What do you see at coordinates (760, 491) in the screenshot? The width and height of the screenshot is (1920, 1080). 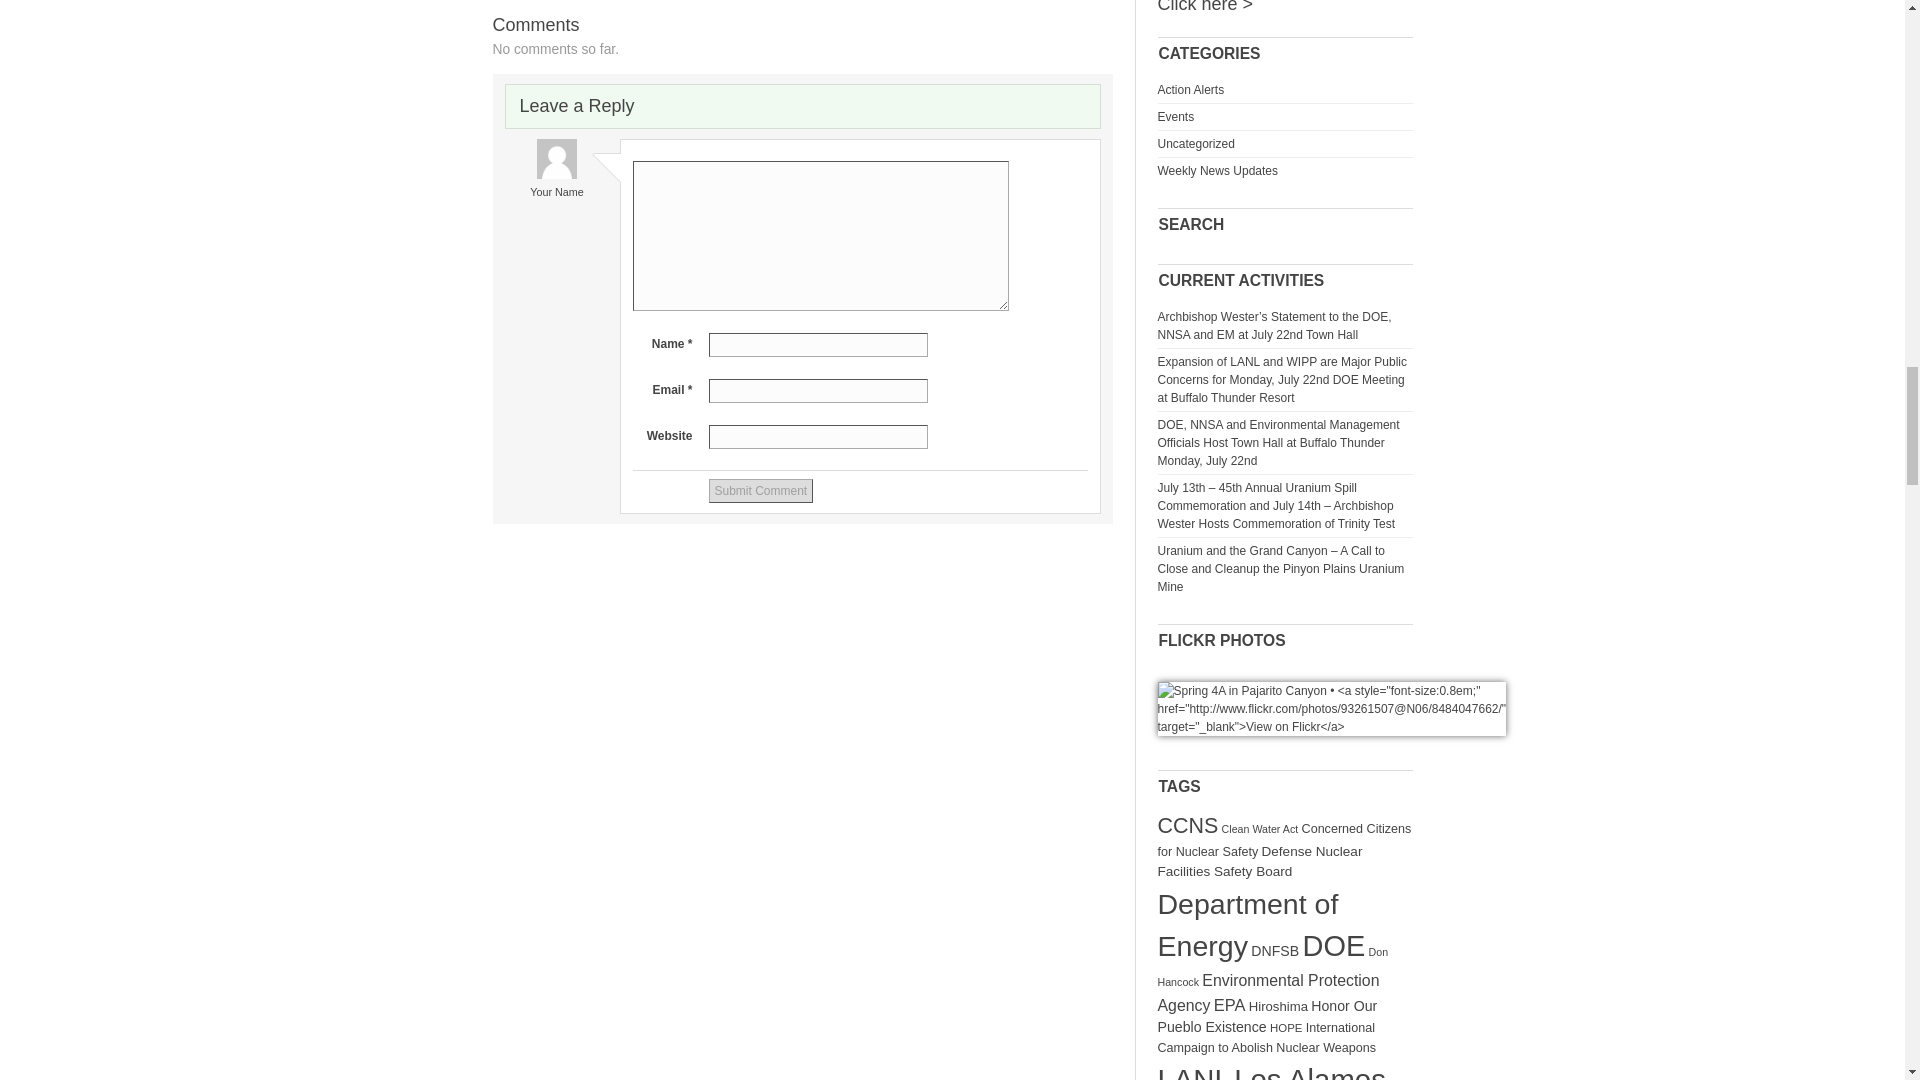 I see `Submit Comment` at bounding box center [760, 491].